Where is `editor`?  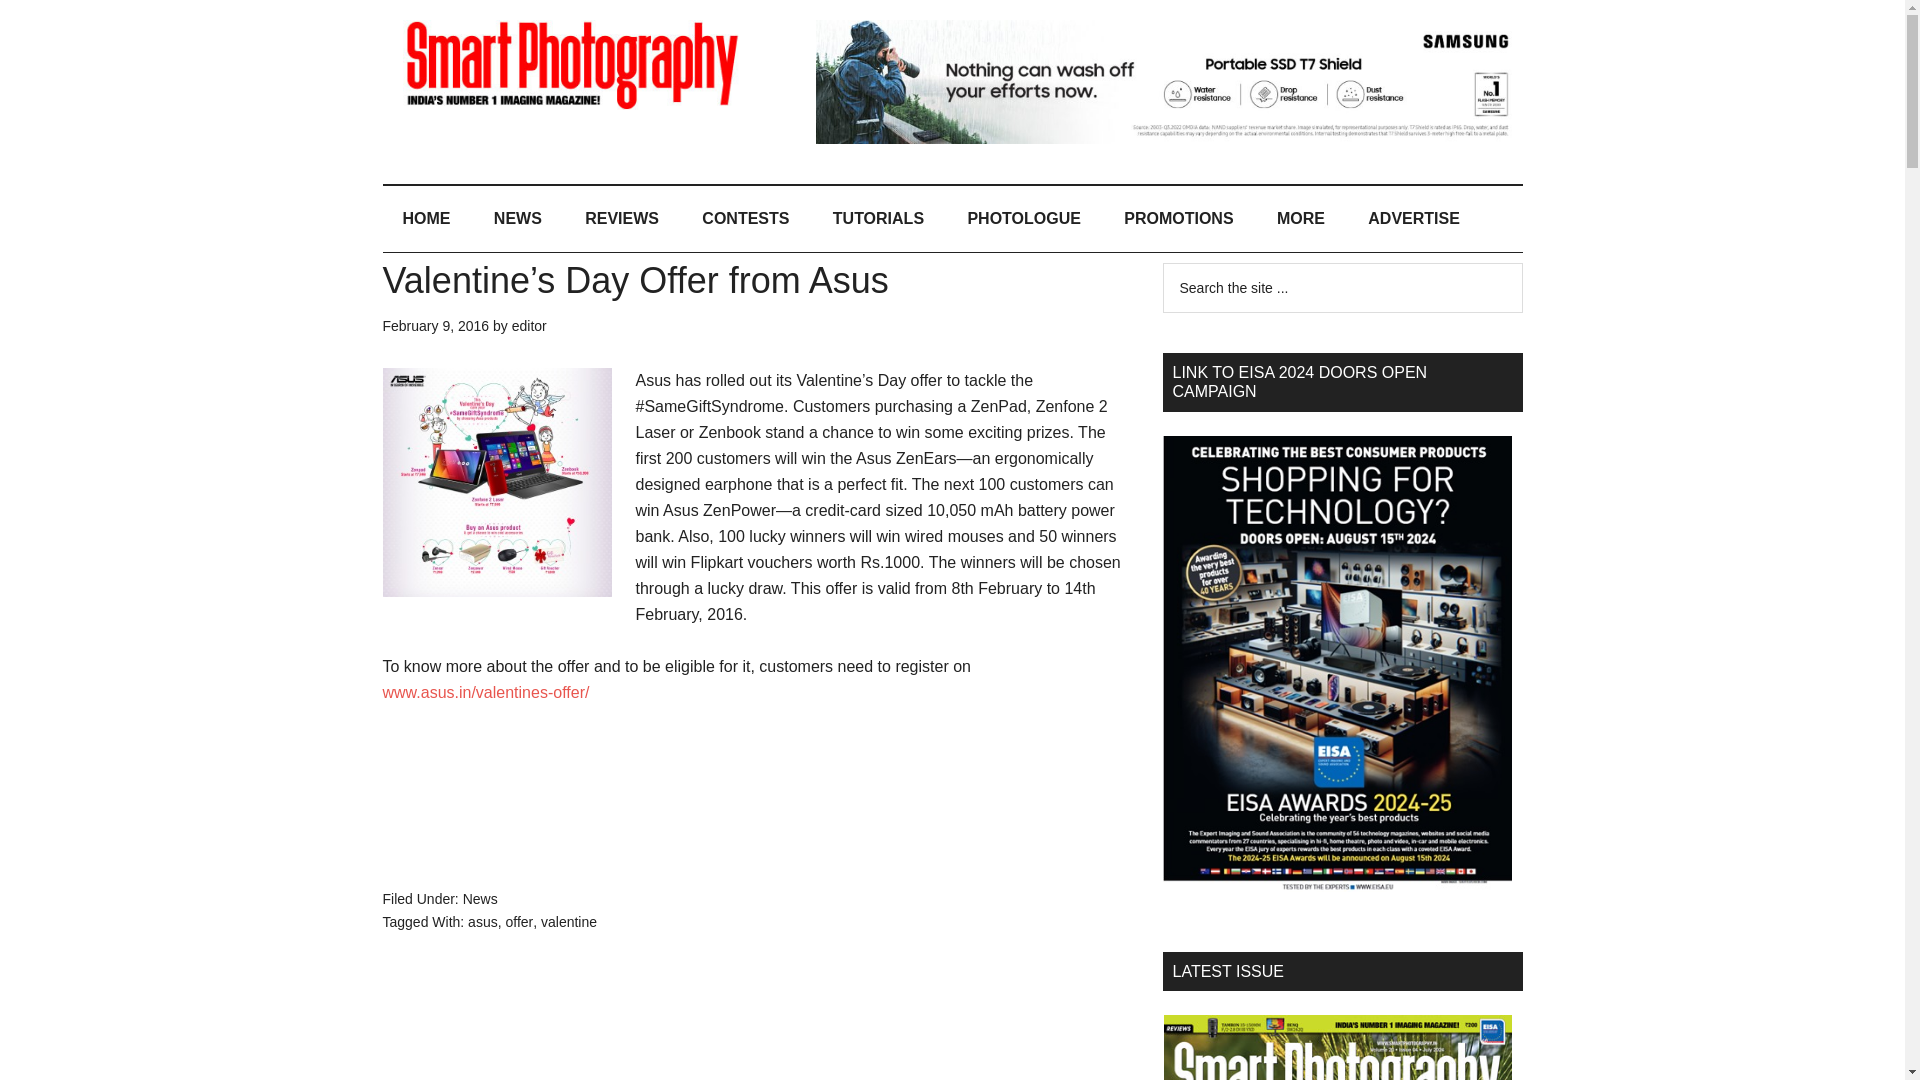 editor is located at coordinates (530, 325).